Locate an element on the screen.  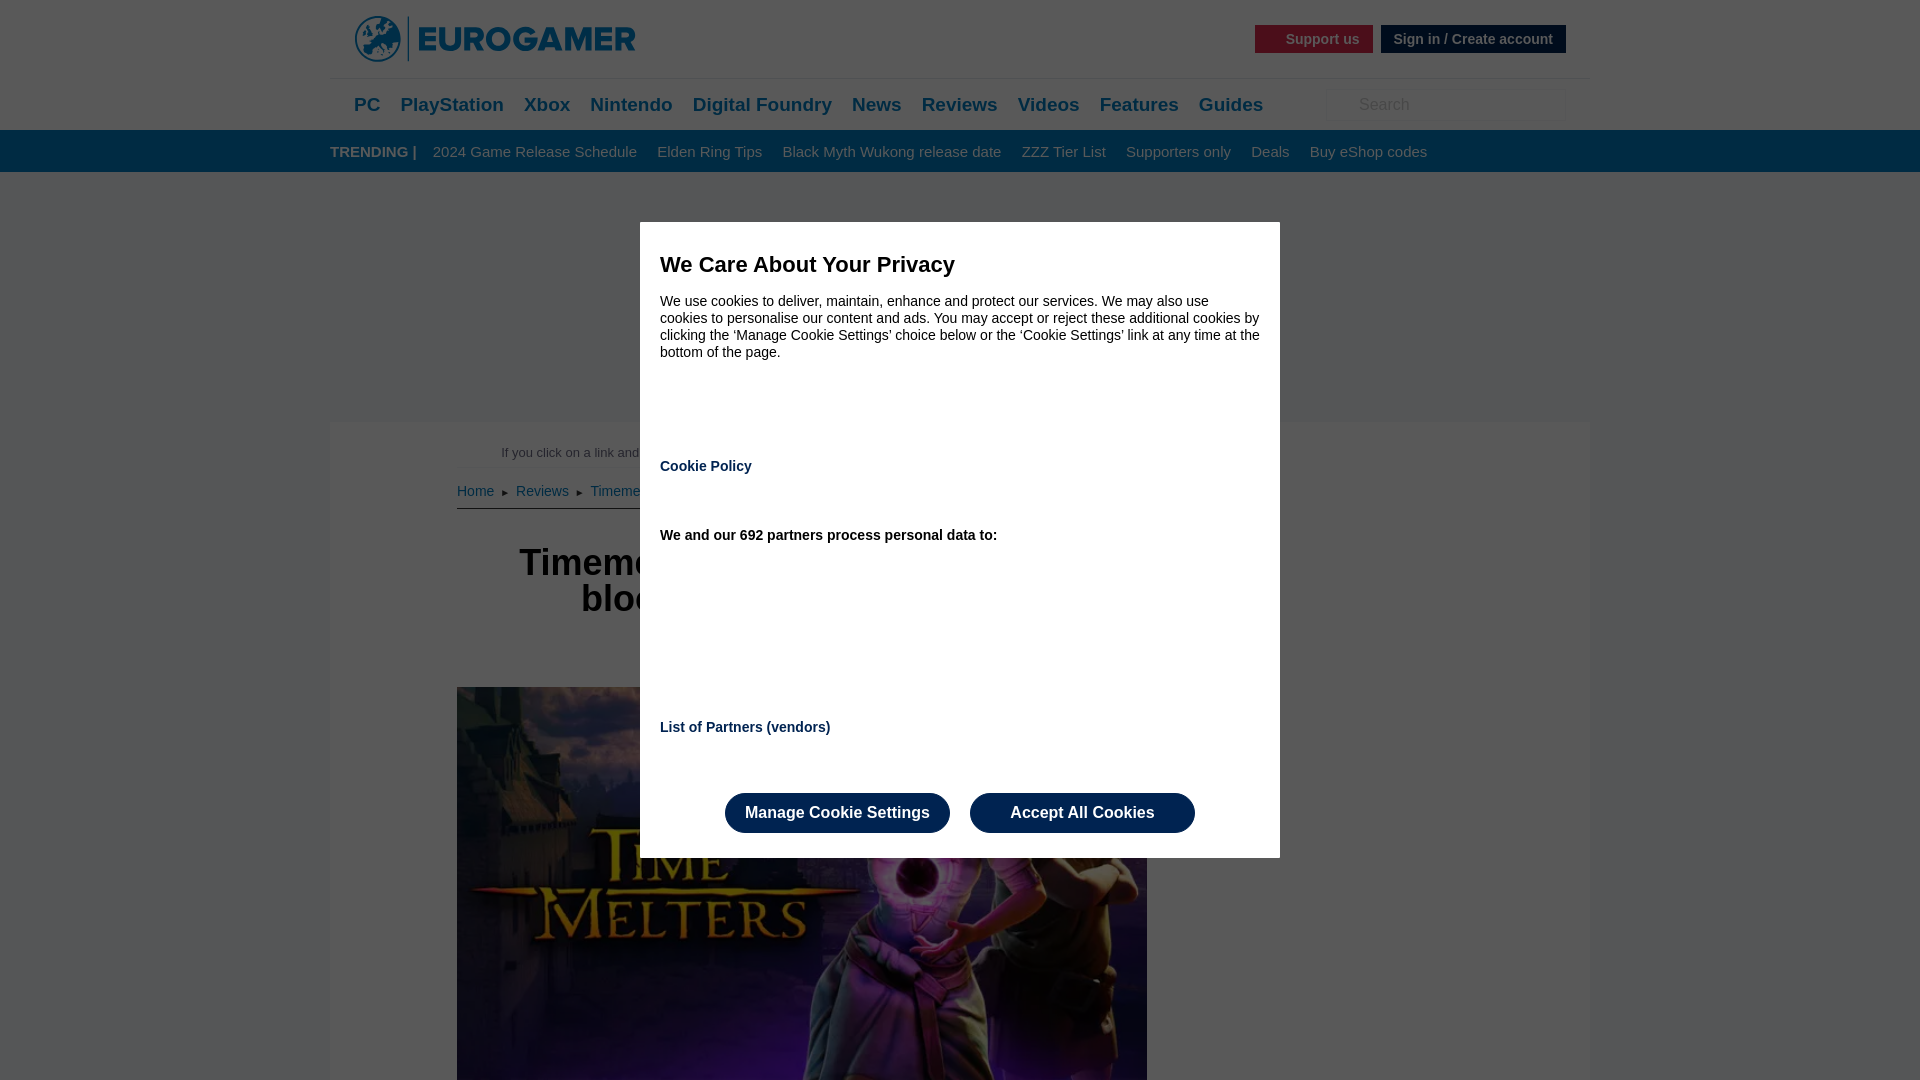
Guides is located at coordinates (1230, 104).